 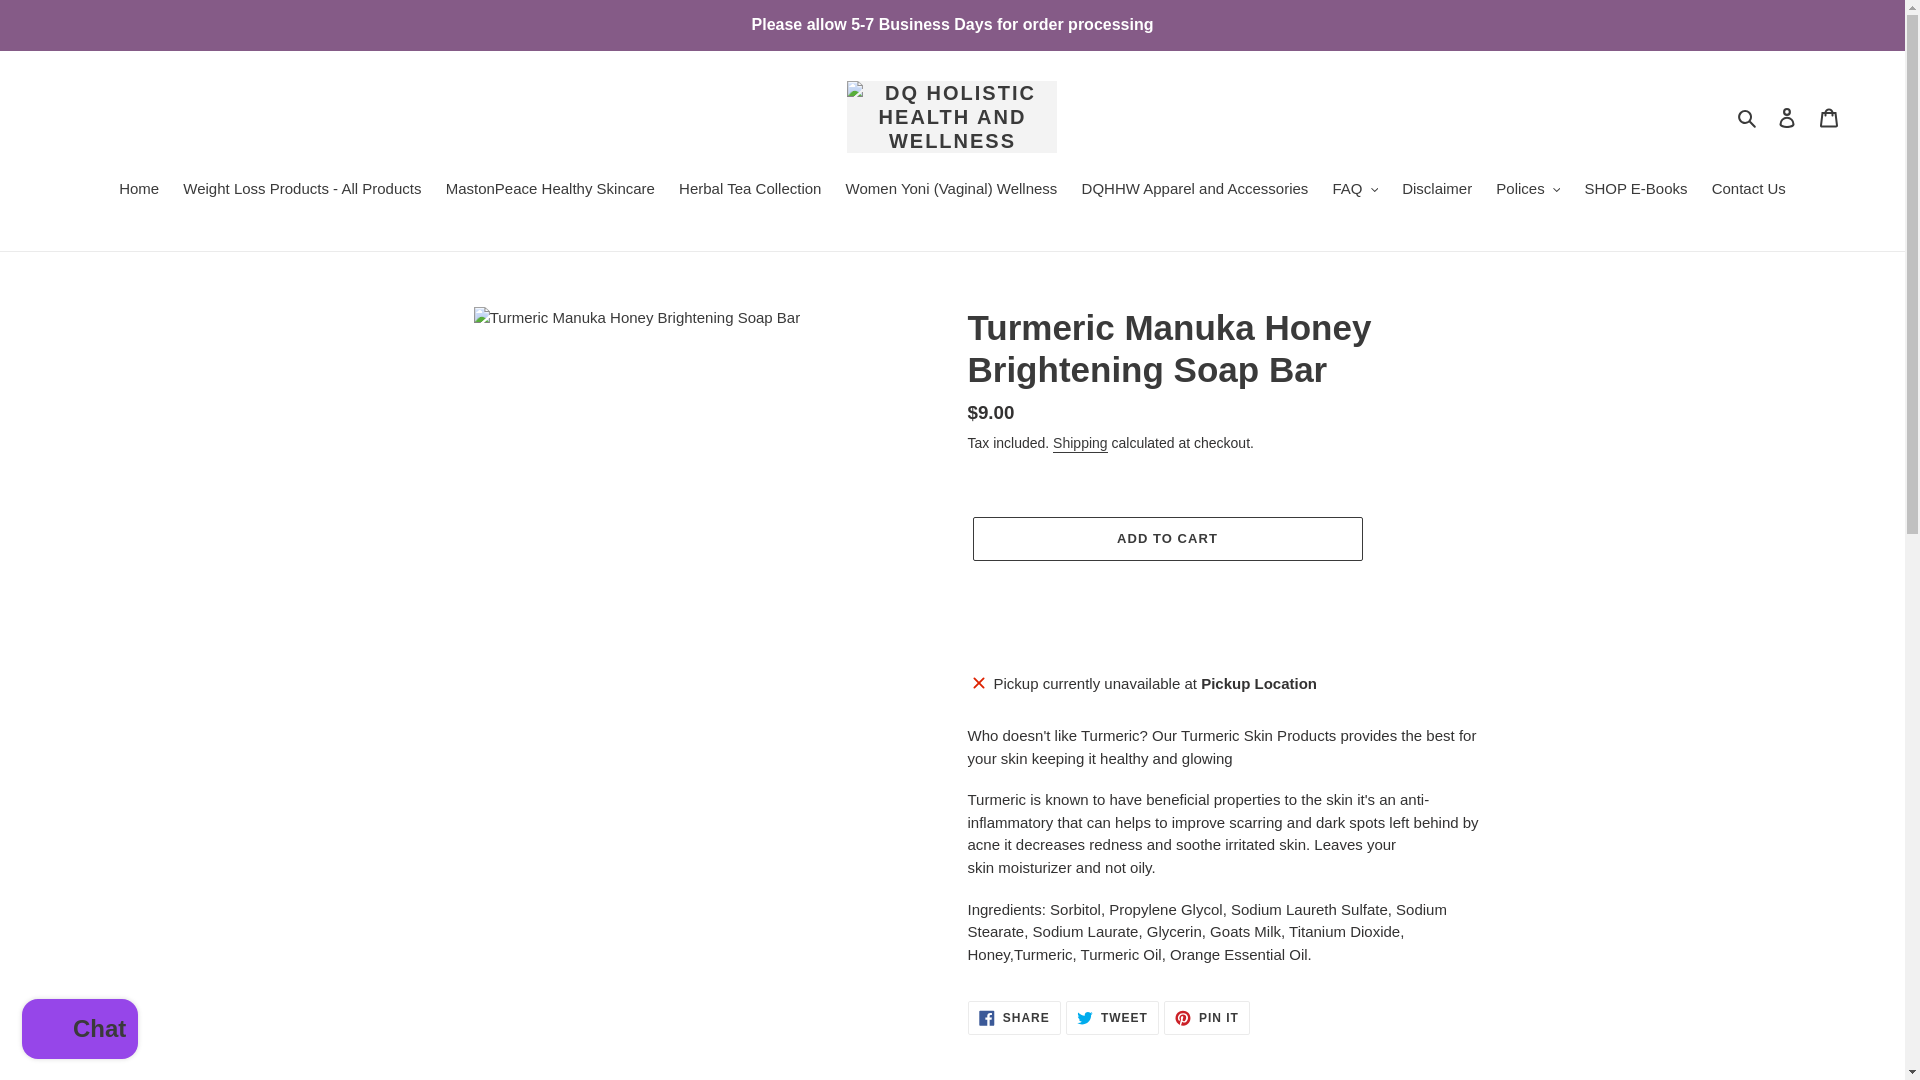 What do you see at coordinates (952, 24) in the screenshot?
I see `Please allow 5-7 Business Days for order processing` at bounding box center [952, 24].